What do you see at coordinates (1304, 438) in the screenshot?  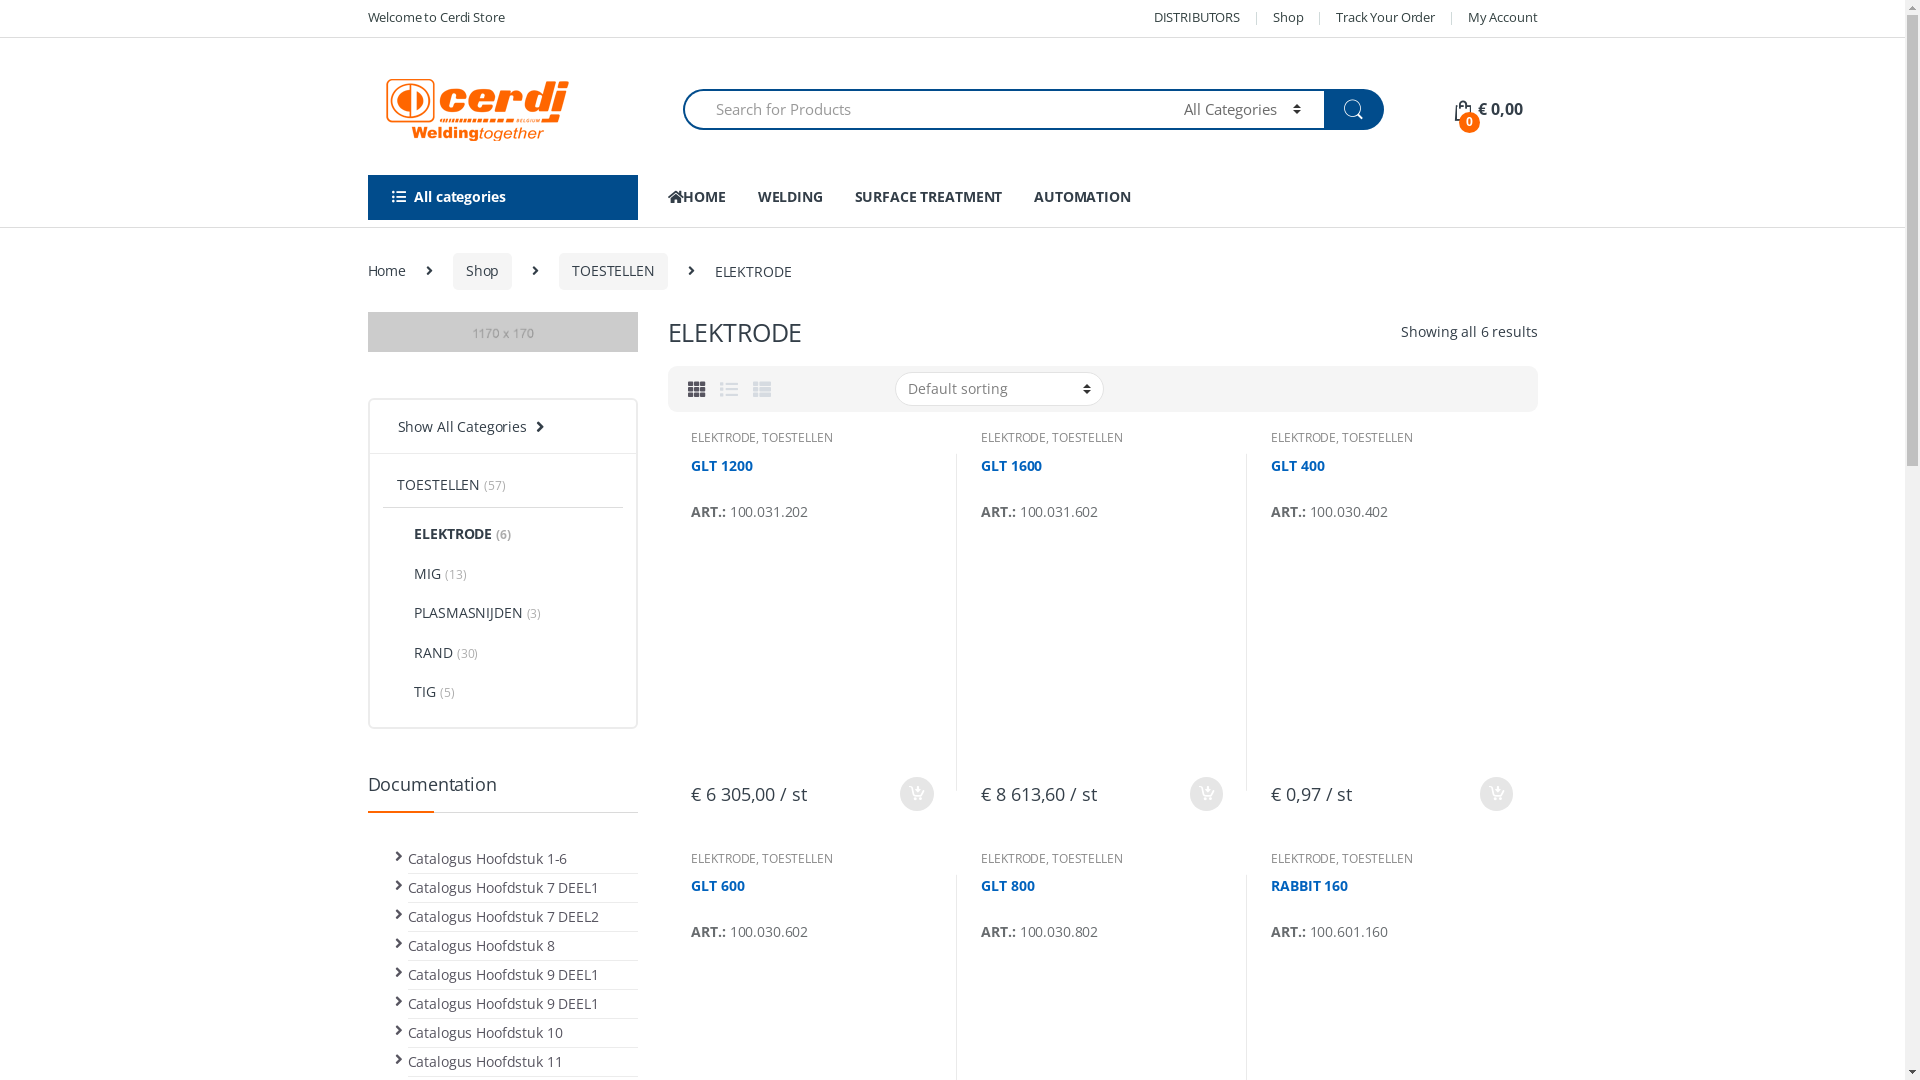 I see `ELEKTRODE` at bounding box center [1304, 438].